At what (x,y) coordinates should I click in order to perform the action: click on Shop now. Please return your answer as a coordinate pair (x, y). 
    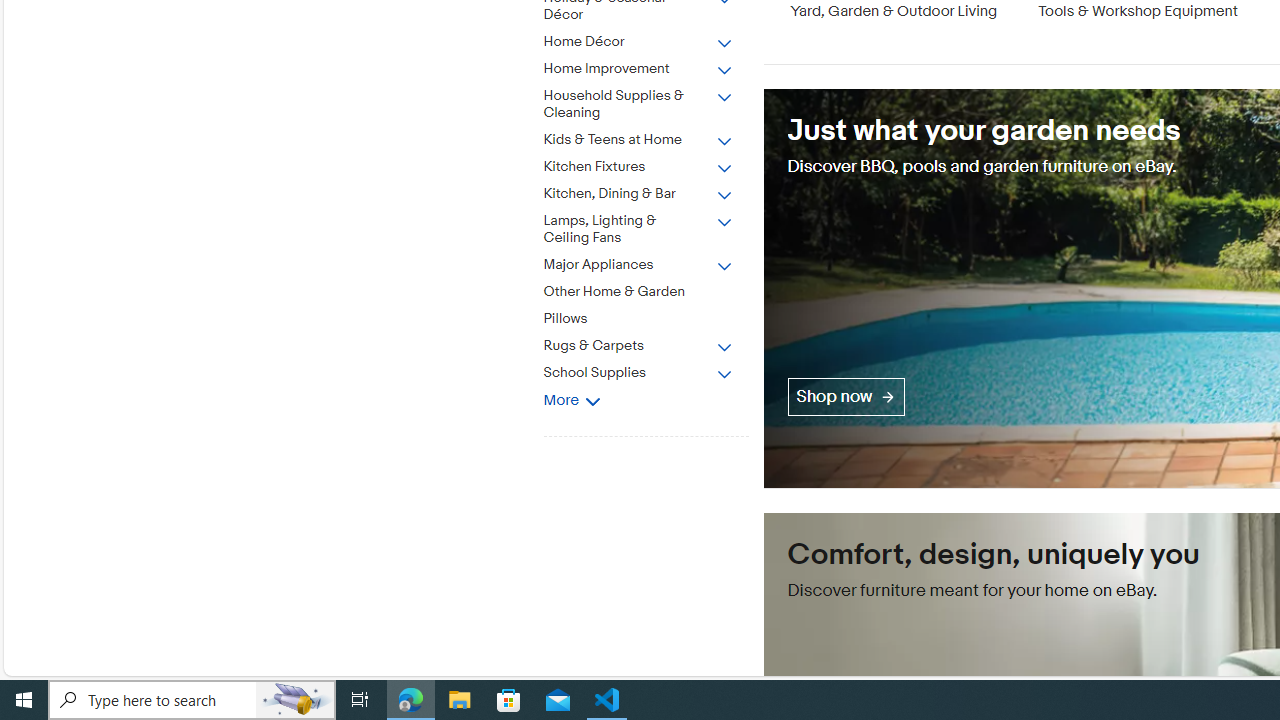
    Looking at the image, I should click on (846, 396).